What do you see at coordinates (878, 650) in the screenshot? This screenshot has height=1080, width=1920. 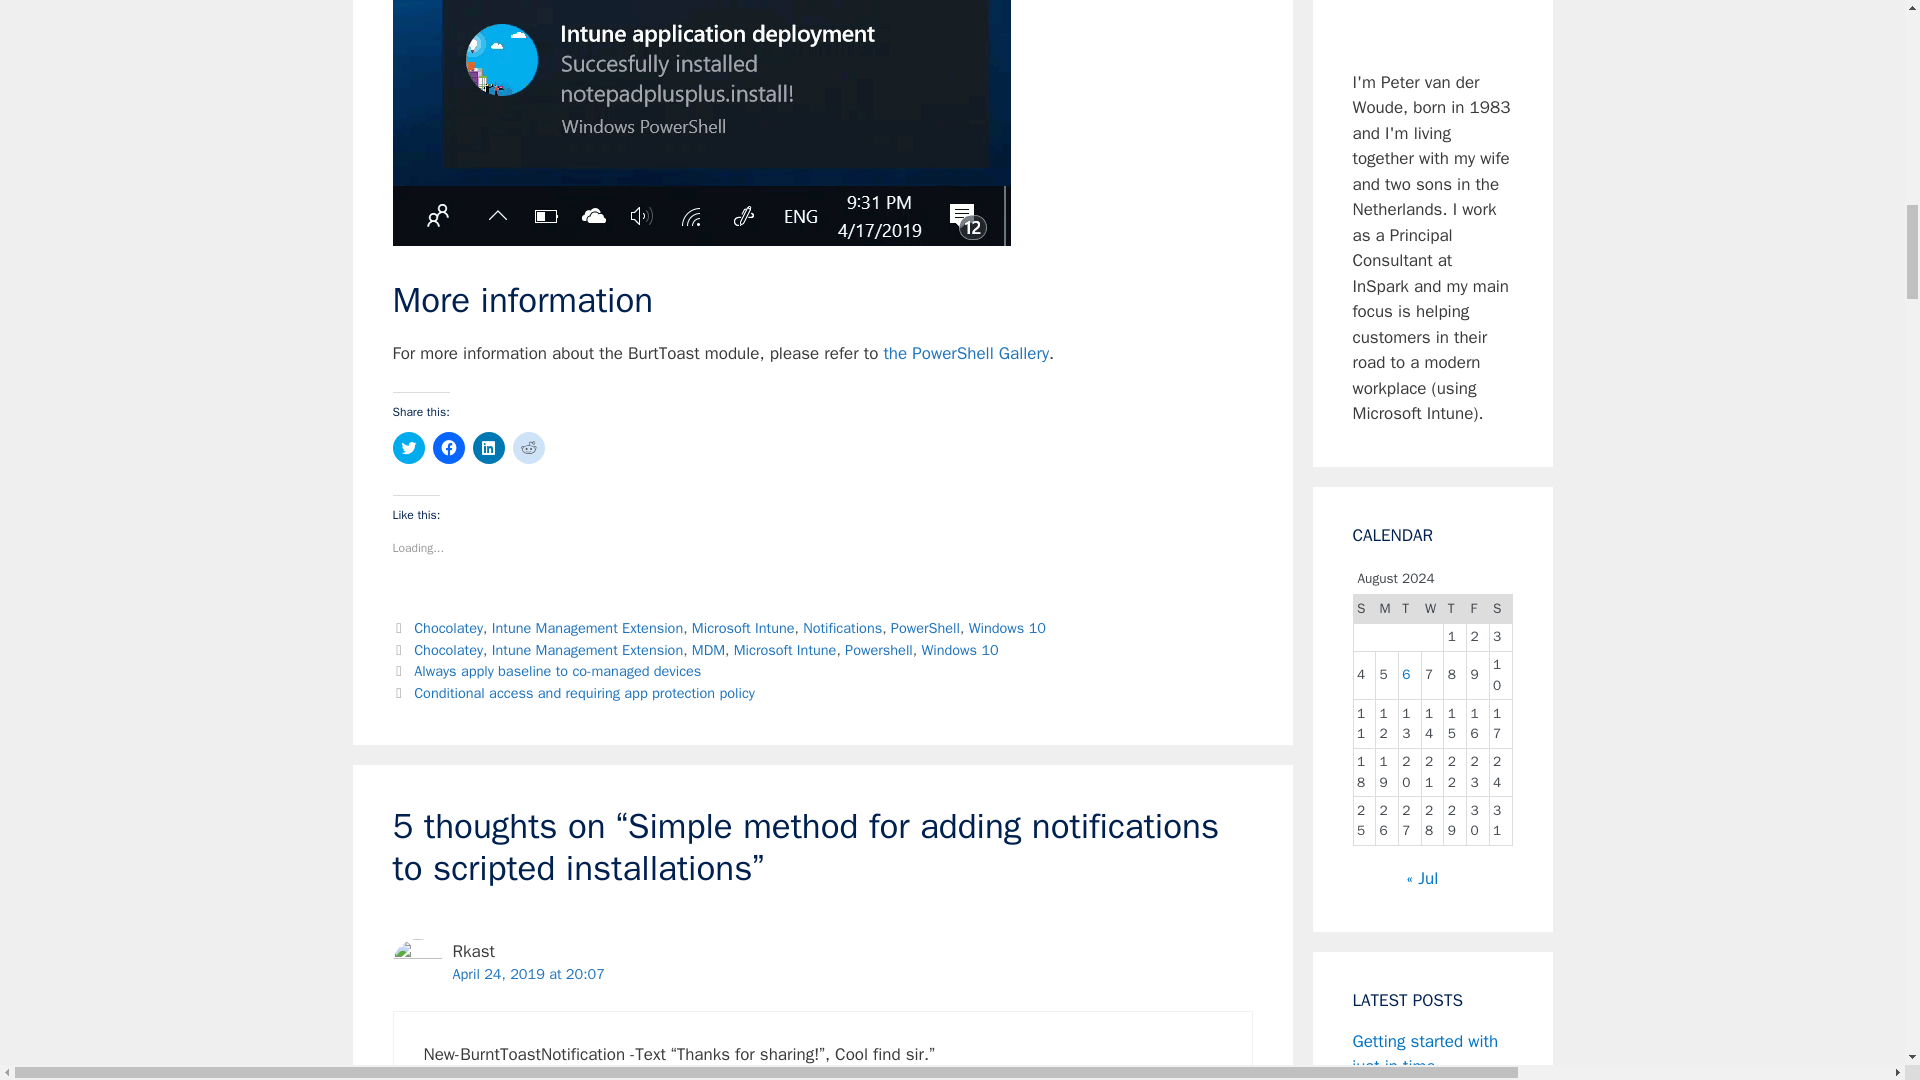 I see `Powershell` at bounding box center [878, 650].